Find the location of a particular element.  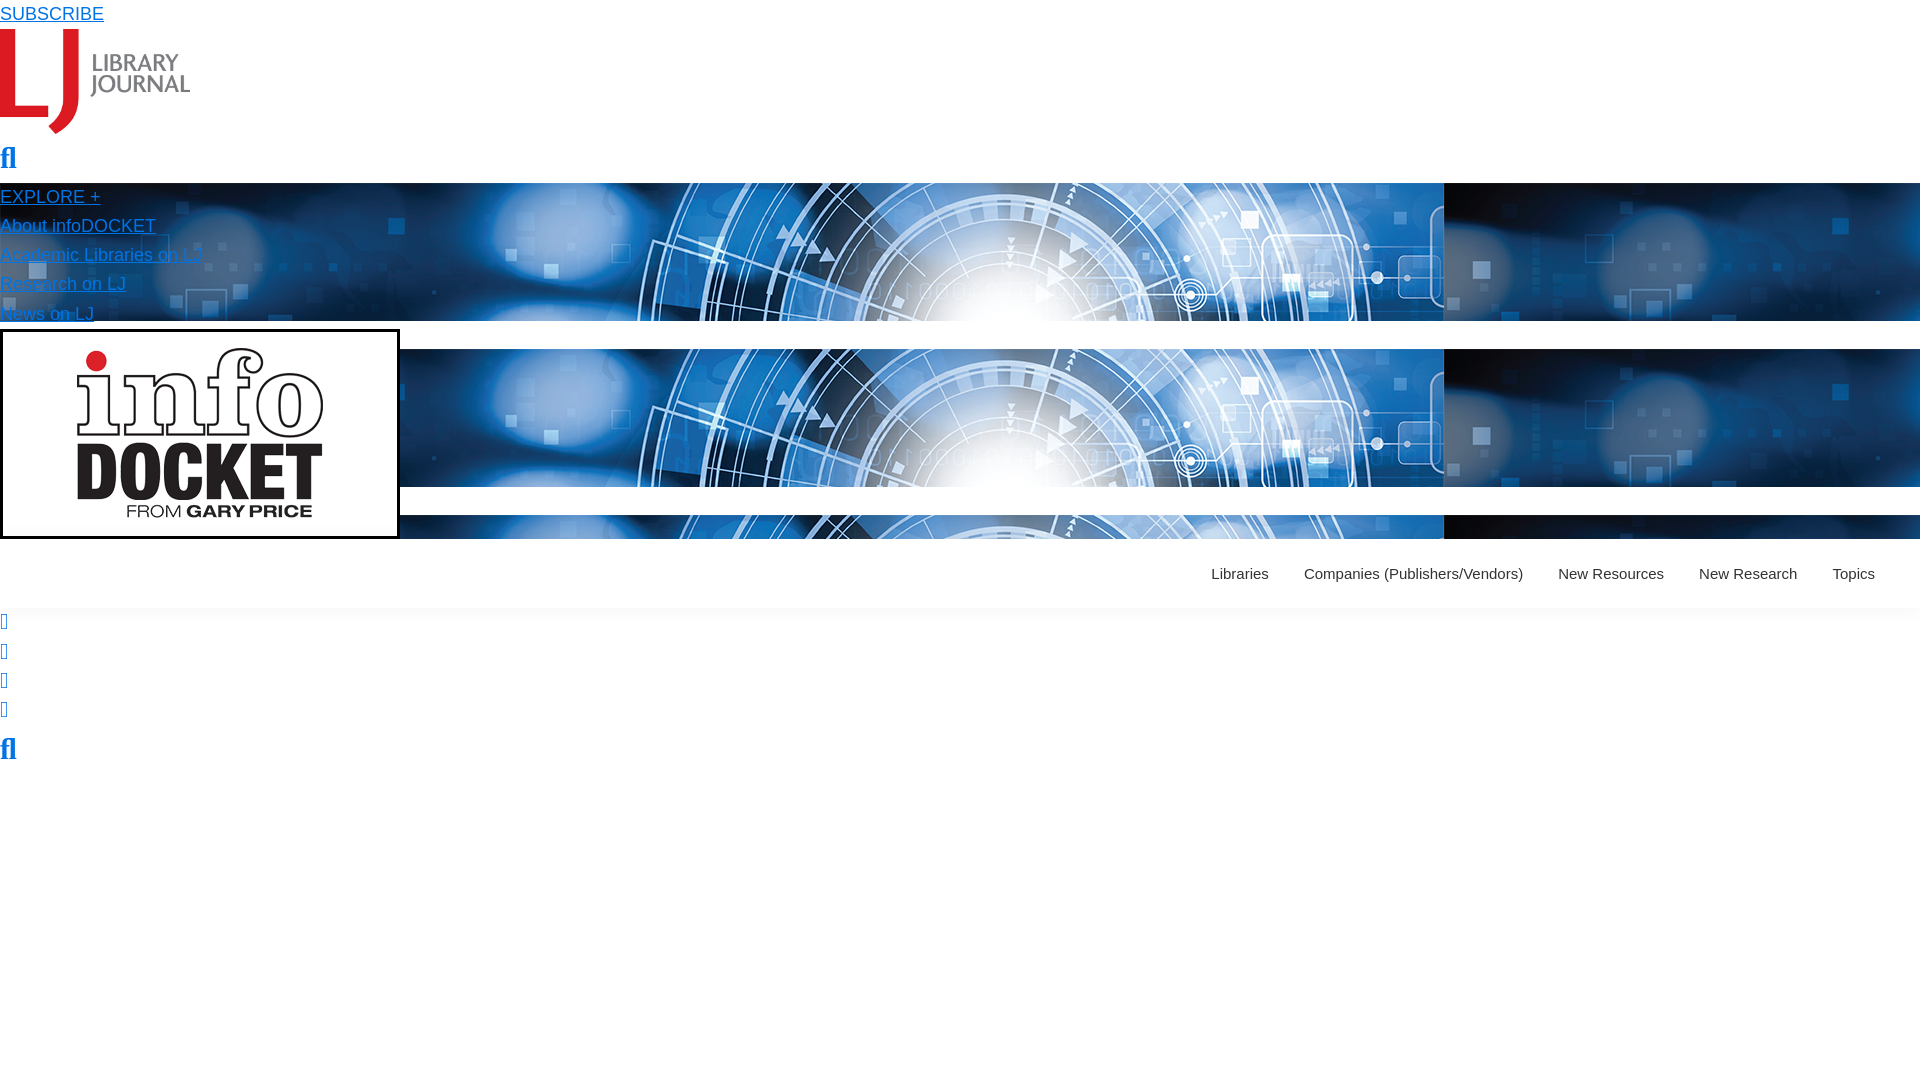

Research on LJ is located at coordinates (63, 284).